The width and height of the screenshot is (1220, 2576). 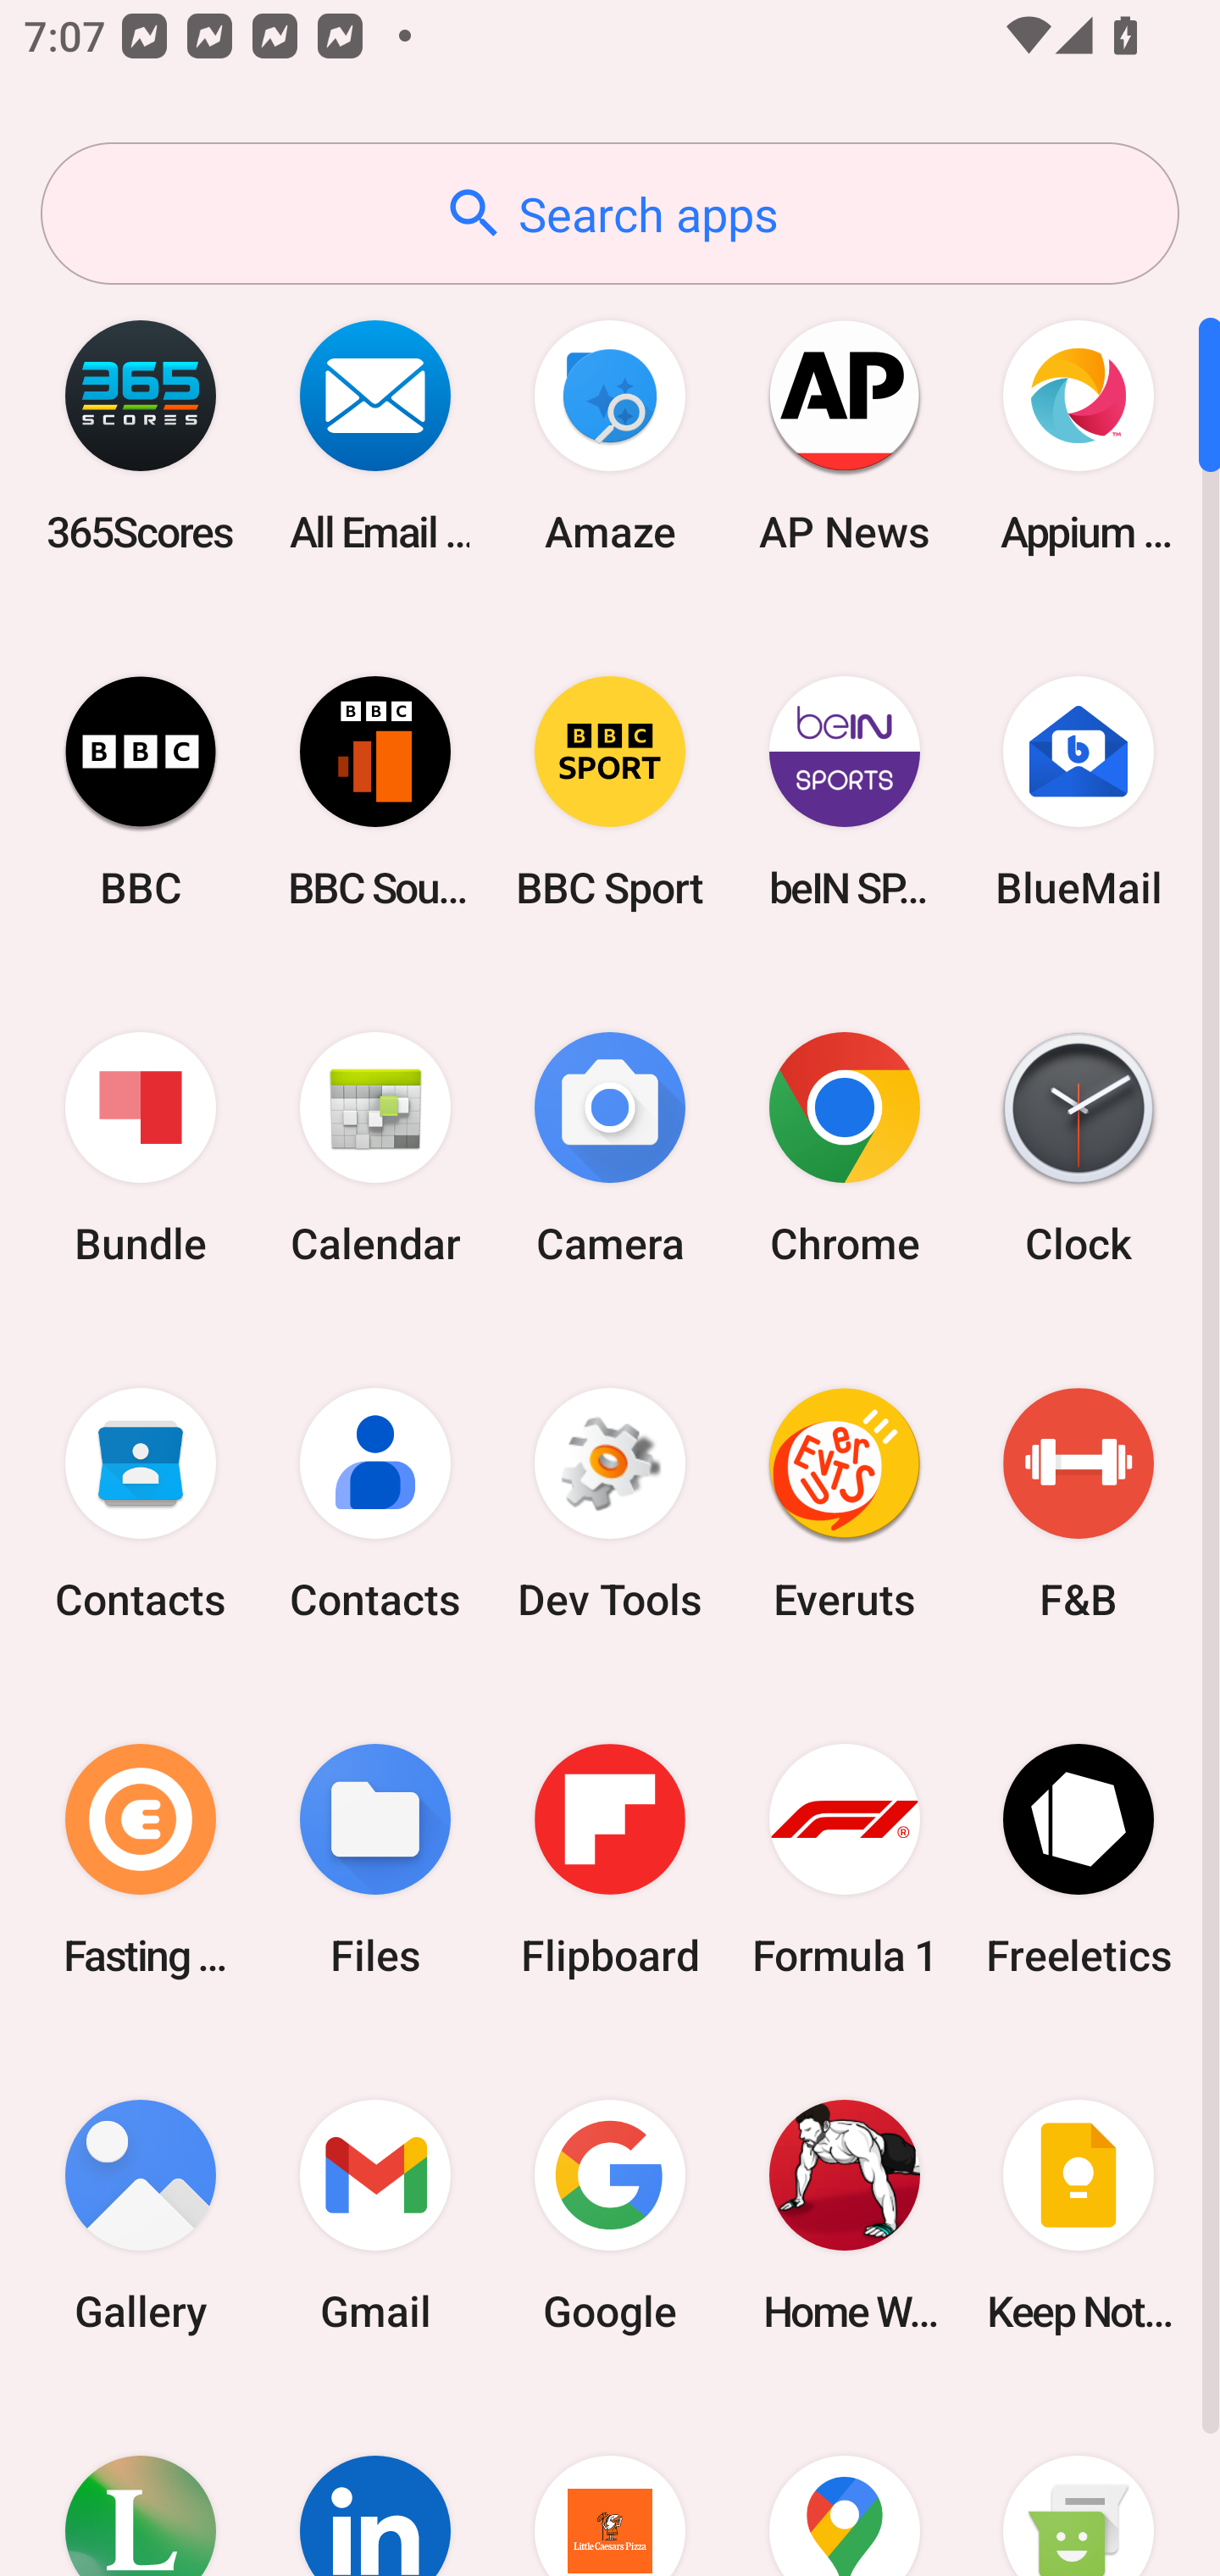 What do you see at coordinates (610, 436) in the screenshot?
I see `Amaze` at bounding box center [610, 436].